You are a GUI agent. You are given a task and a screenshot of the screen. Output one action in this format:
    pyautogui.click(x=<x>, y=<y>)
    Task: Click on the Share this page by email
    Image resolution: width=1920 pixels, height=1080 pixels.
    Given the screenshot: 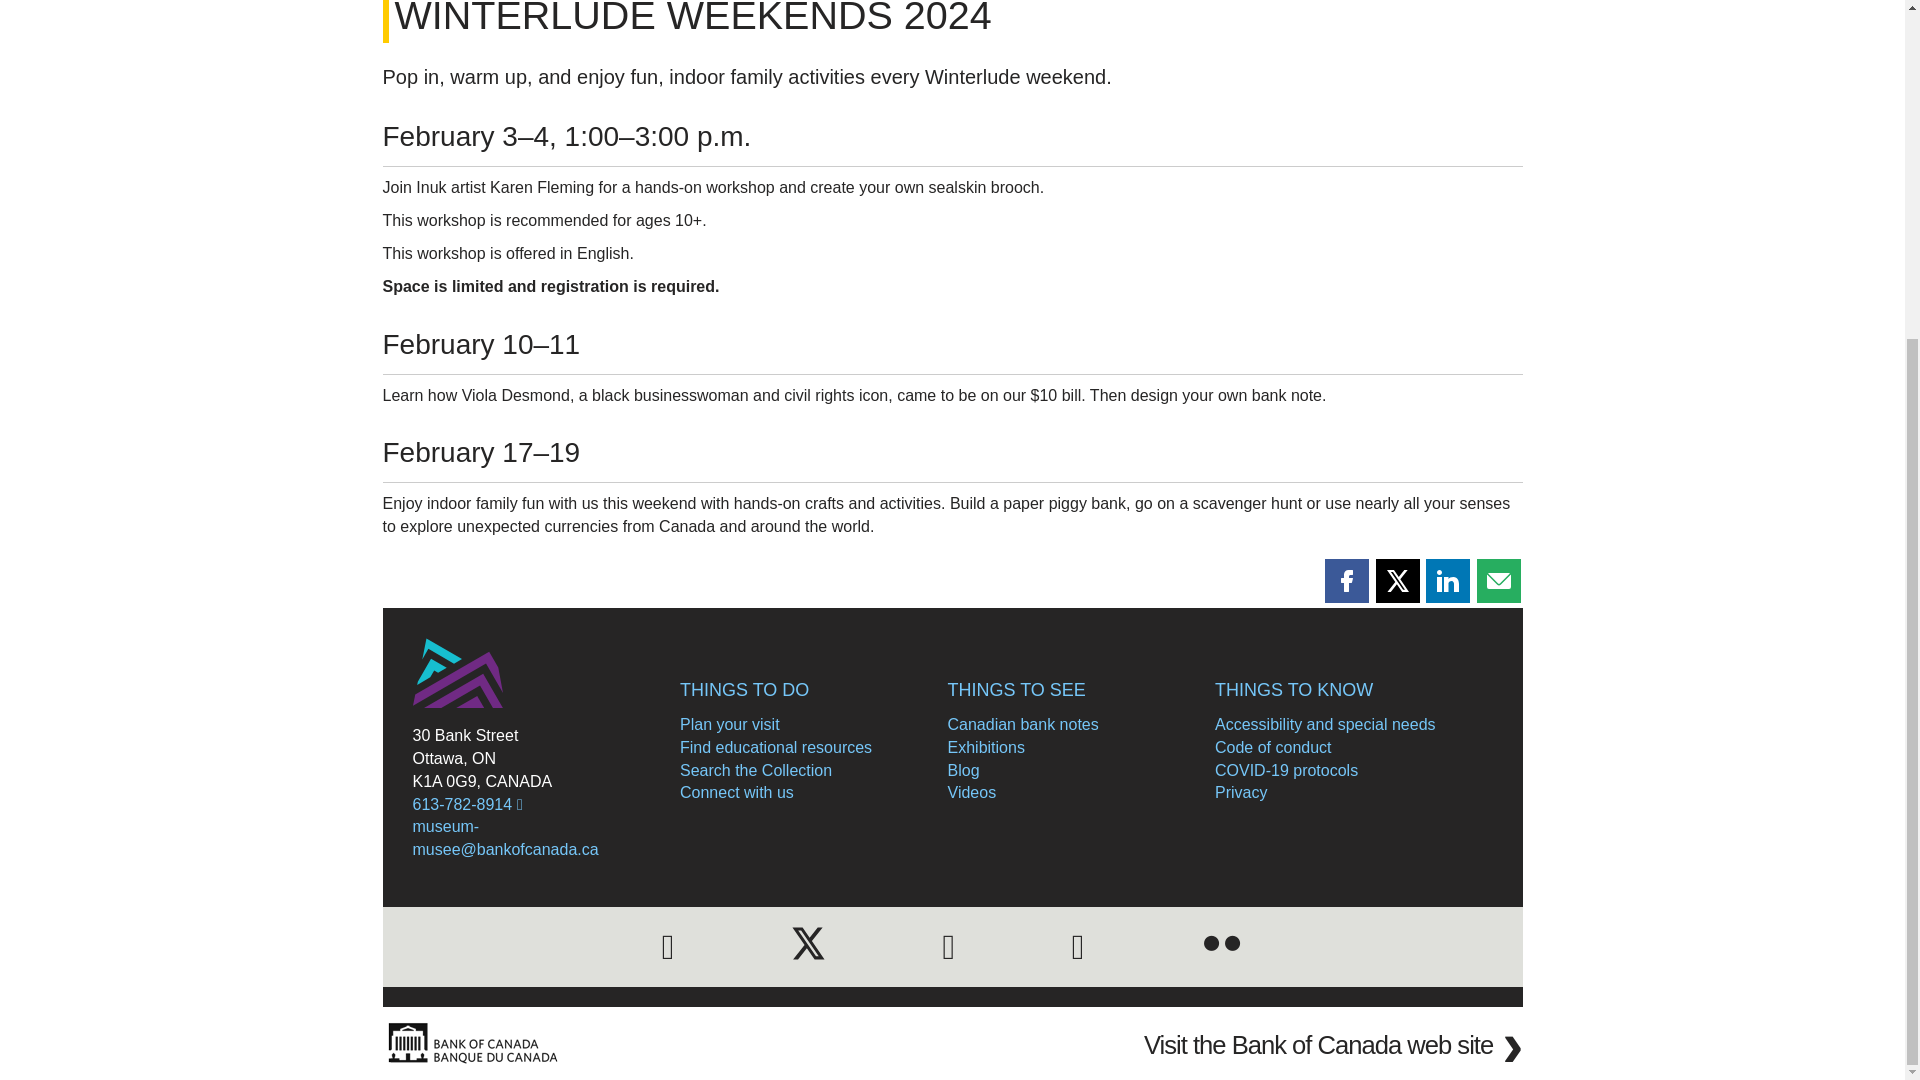 What is the action you would take?
    pyautogui.click(x=1498, y=580)
    